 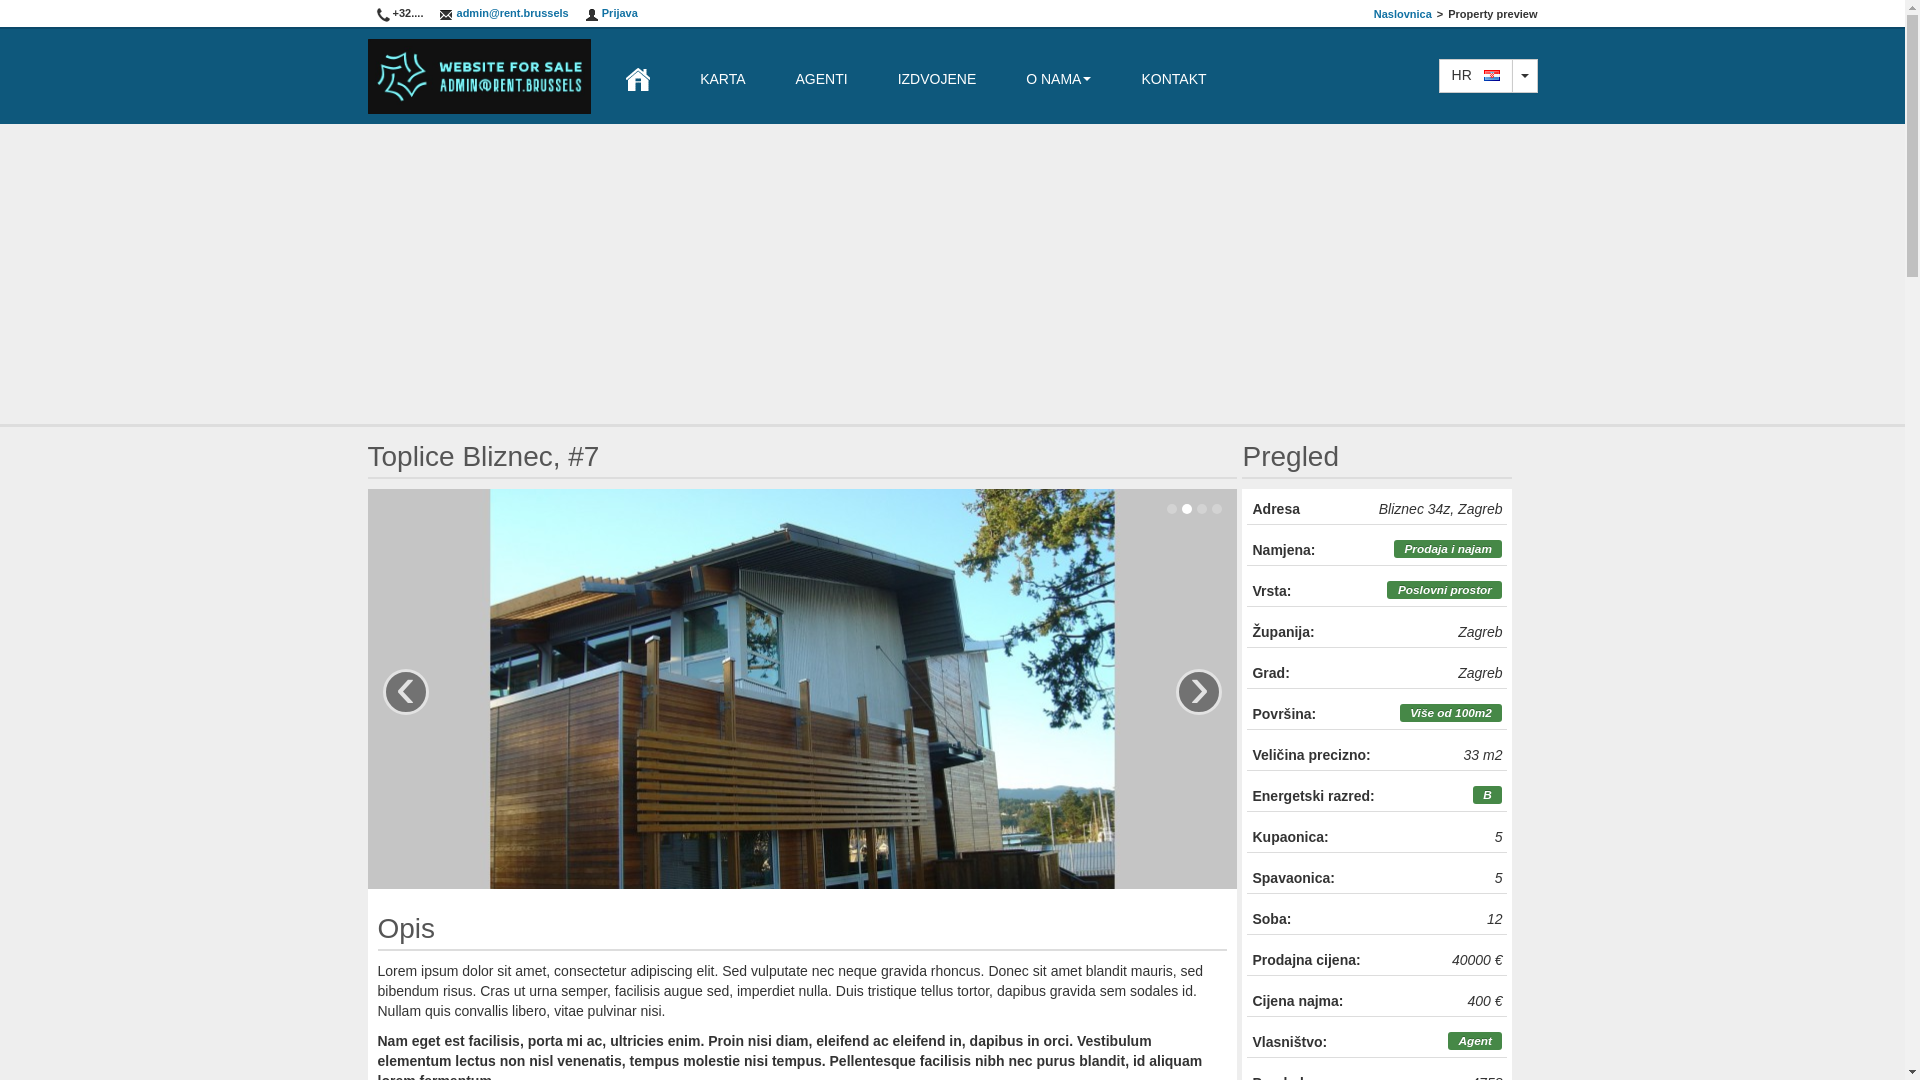 I want to click on Naslovnica, so click(x=1403, y=14).